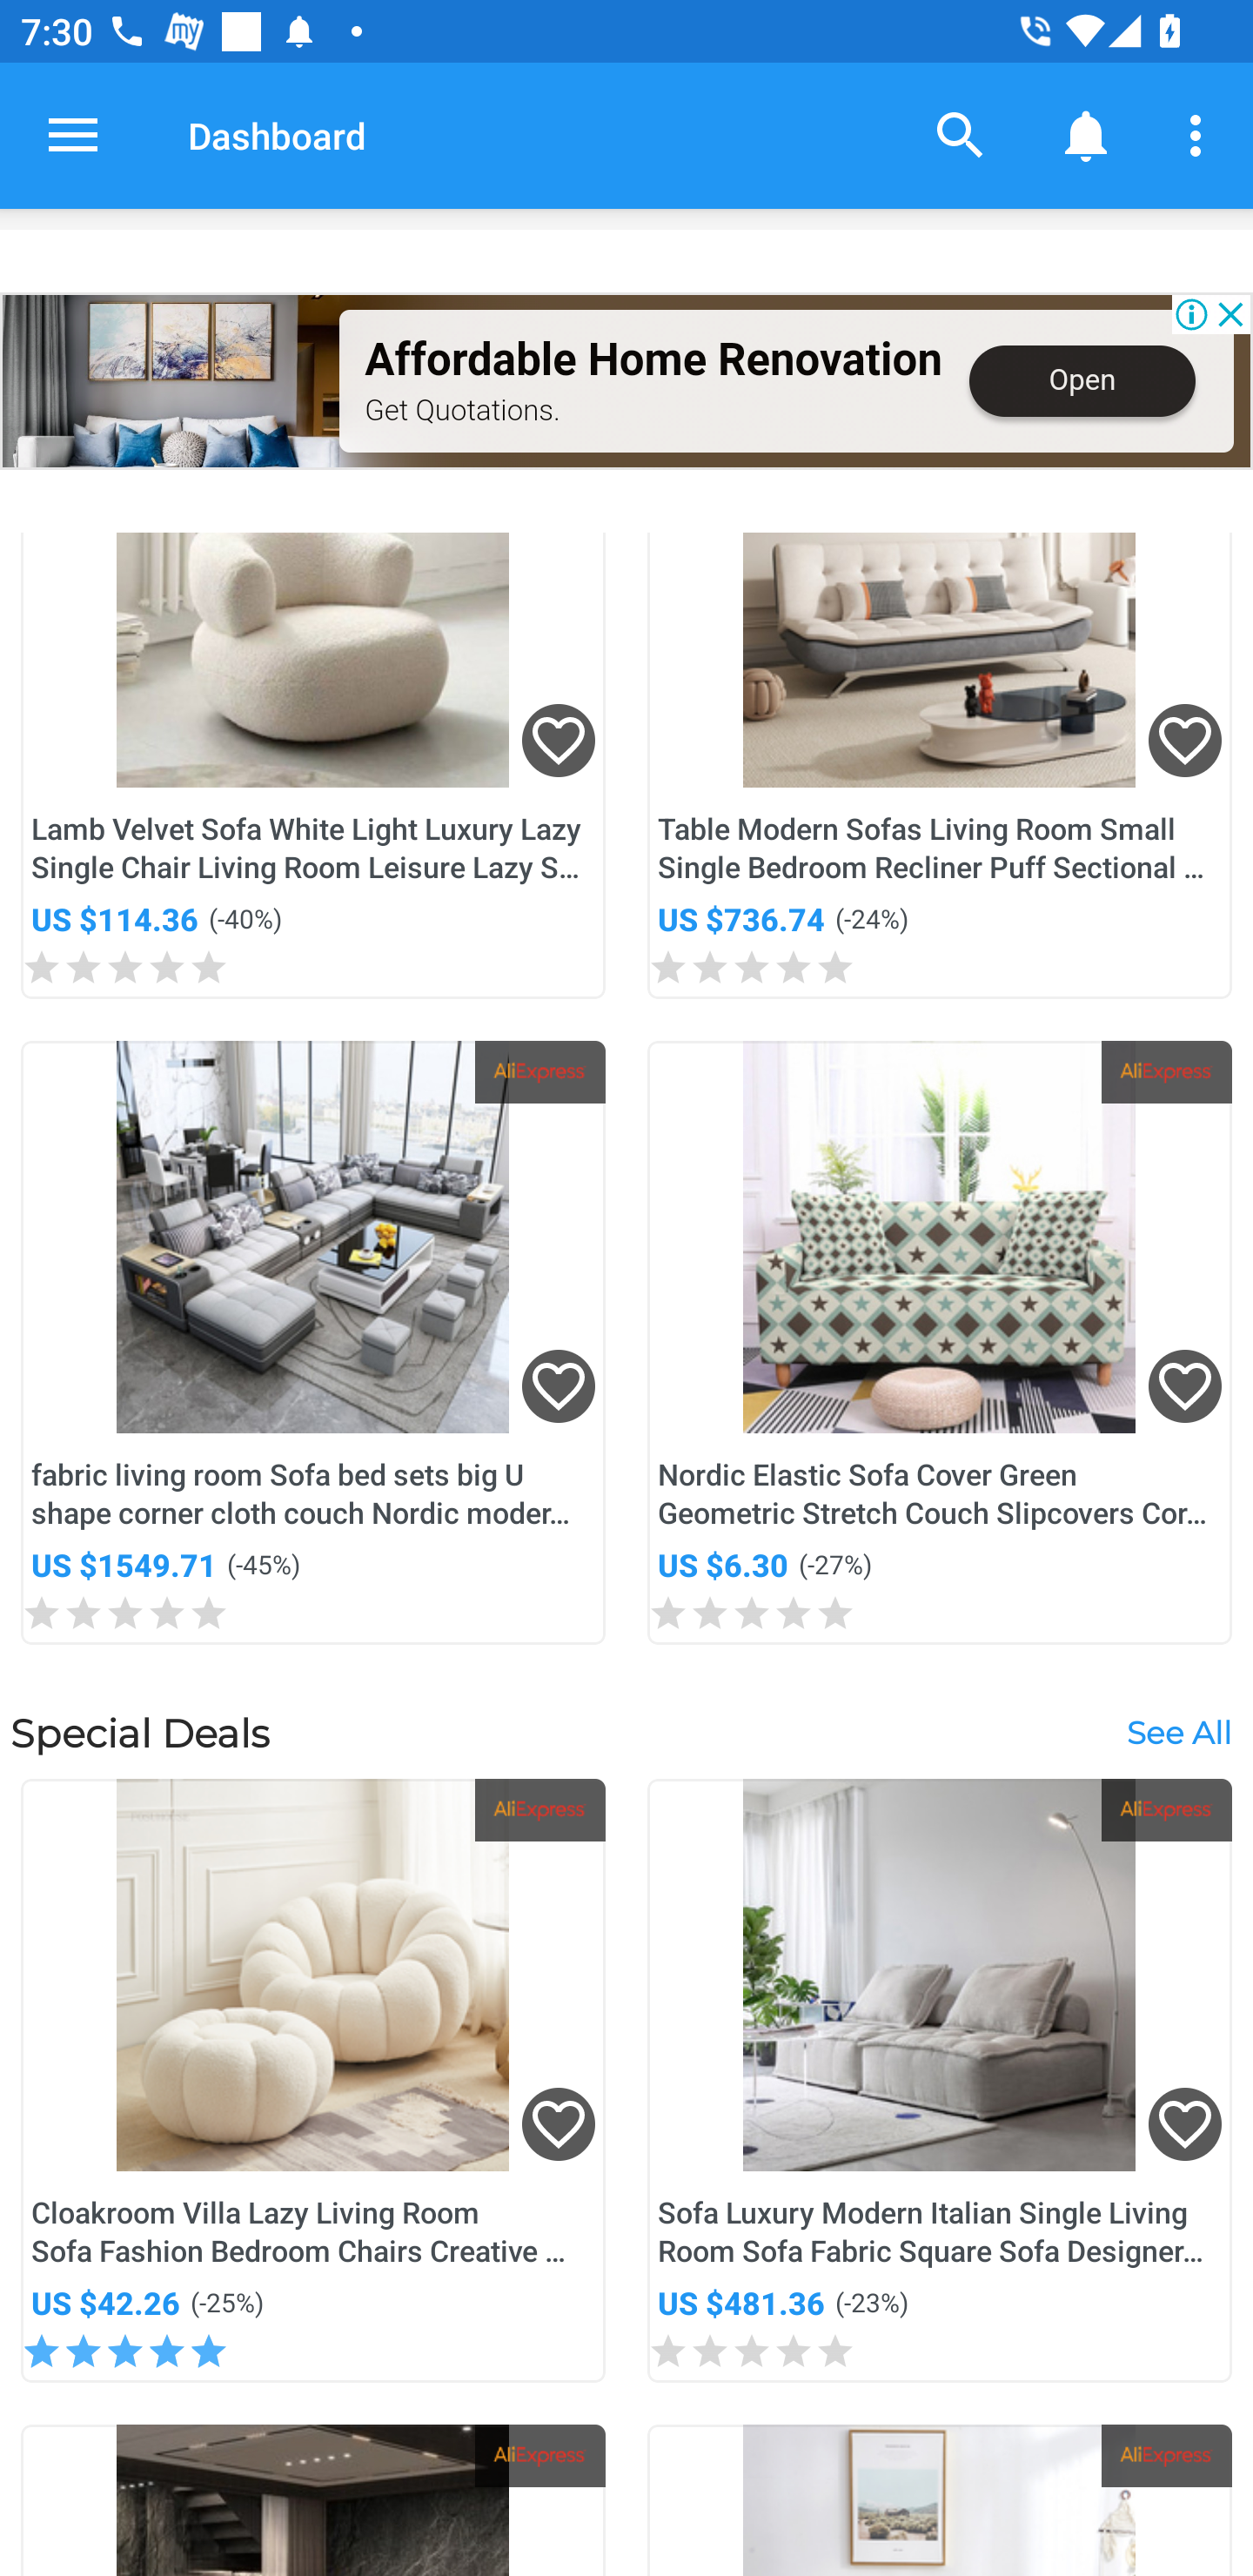  I want to click on More options, so click(1201, 134).